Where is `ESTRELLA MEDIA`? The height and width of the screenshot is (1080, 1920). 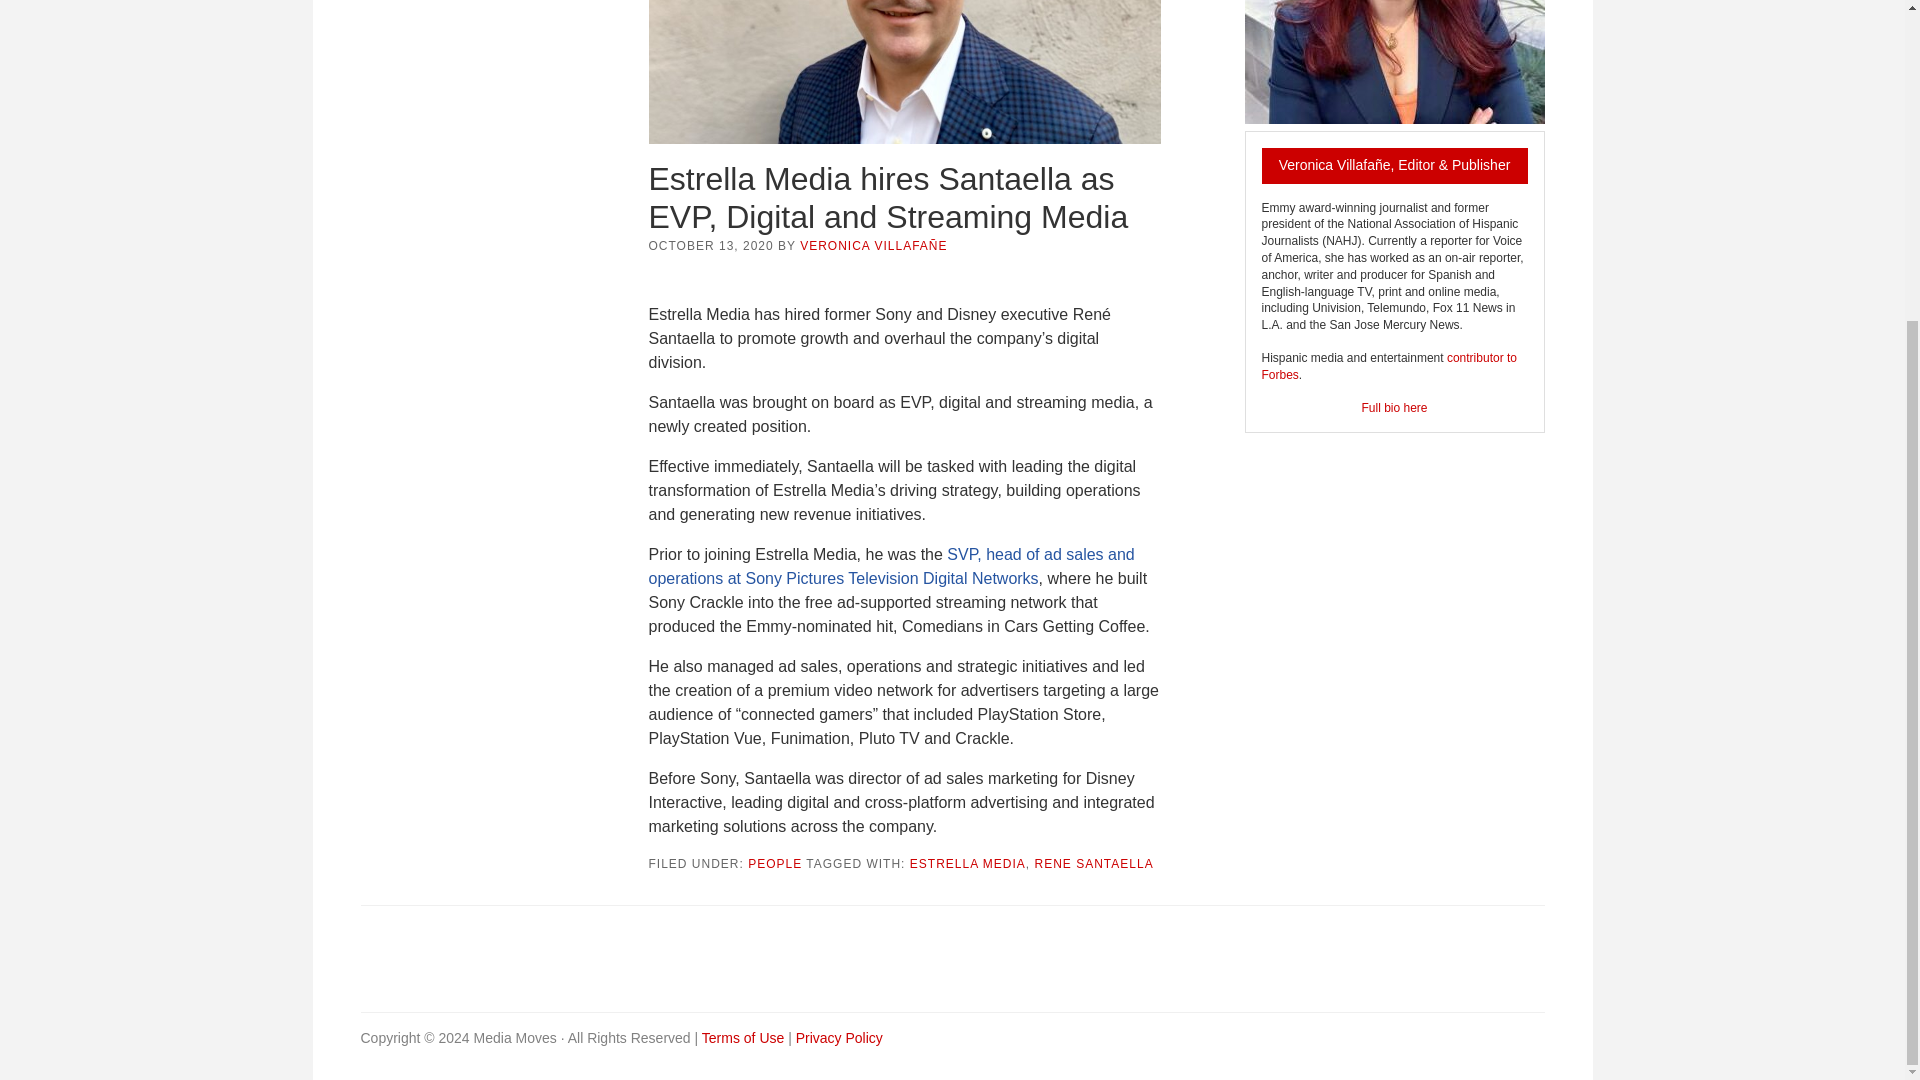 ESTRELLA MEDIA is located at coordinates (968, 864).